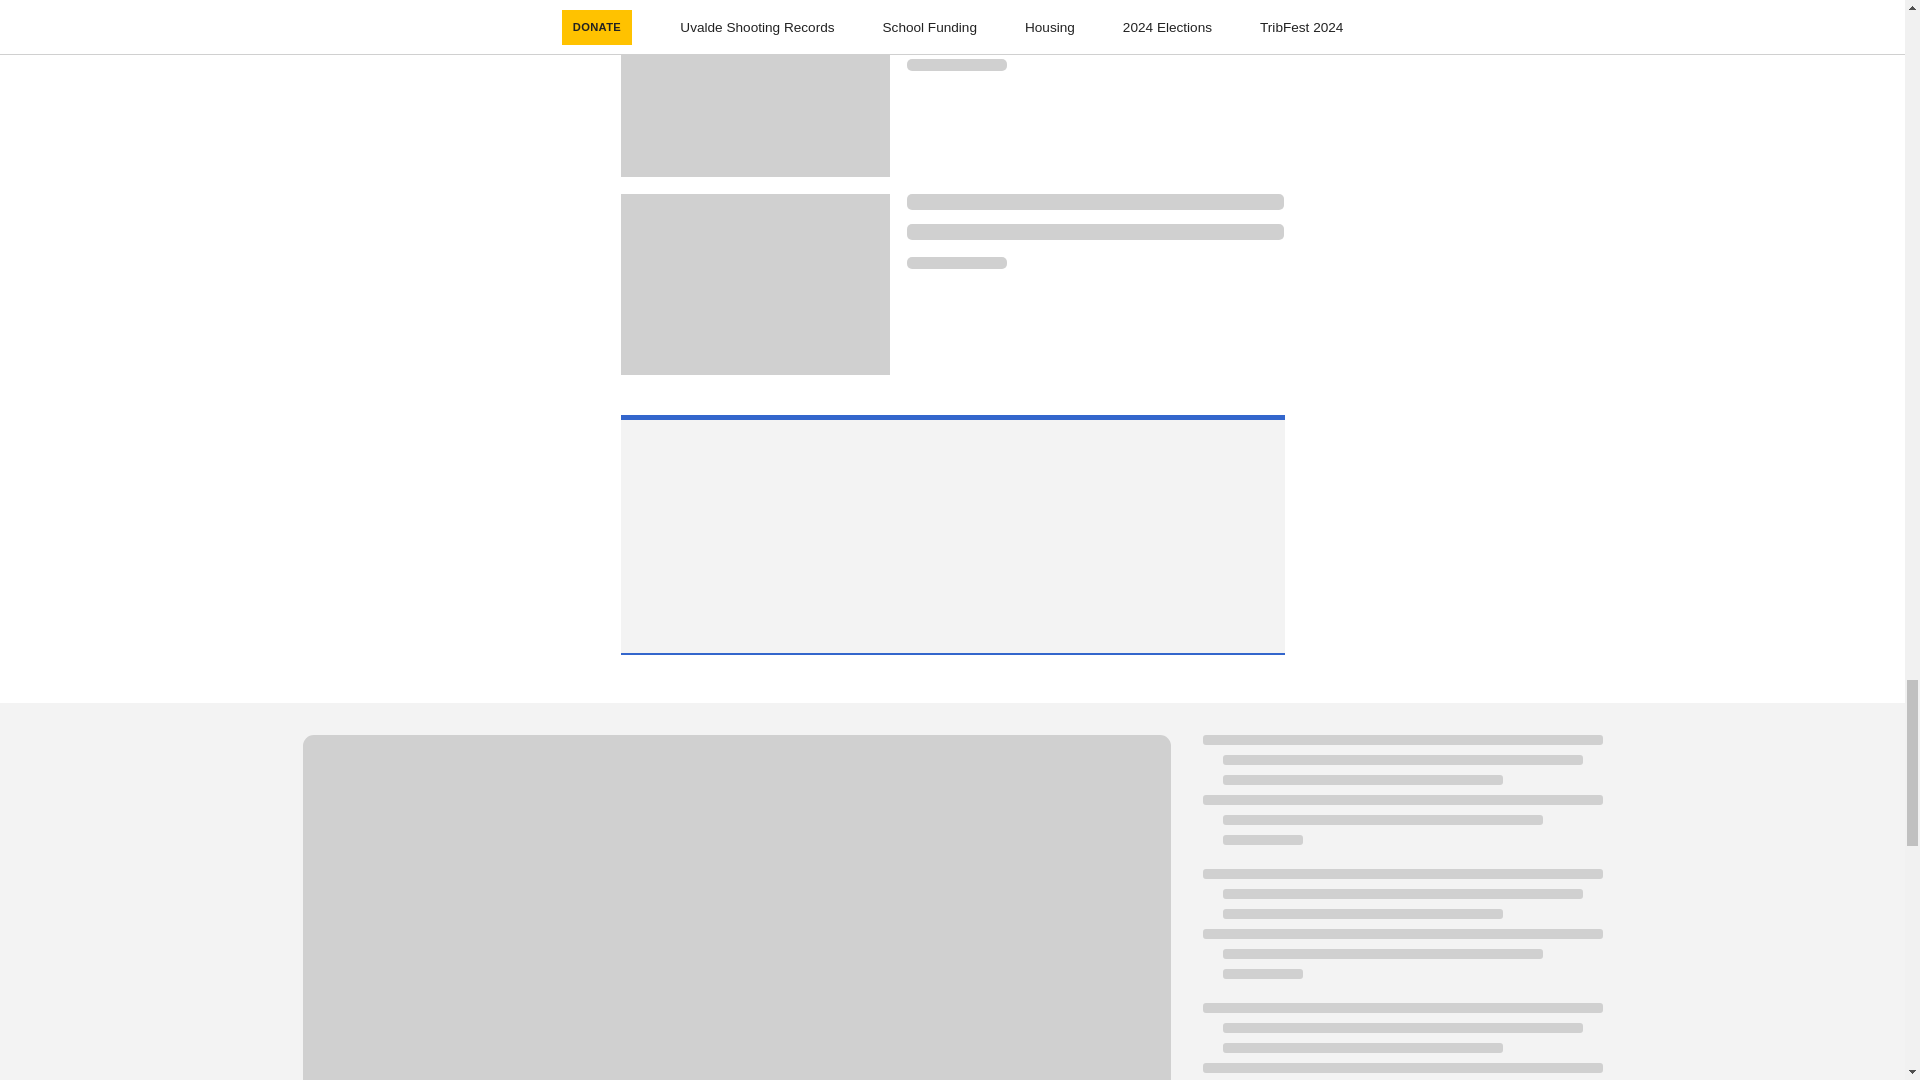 The image size is (1920, 1080). Describe the element at coordinates (1095, 6) in the screenshot. I see `Loading indicator` at that location.